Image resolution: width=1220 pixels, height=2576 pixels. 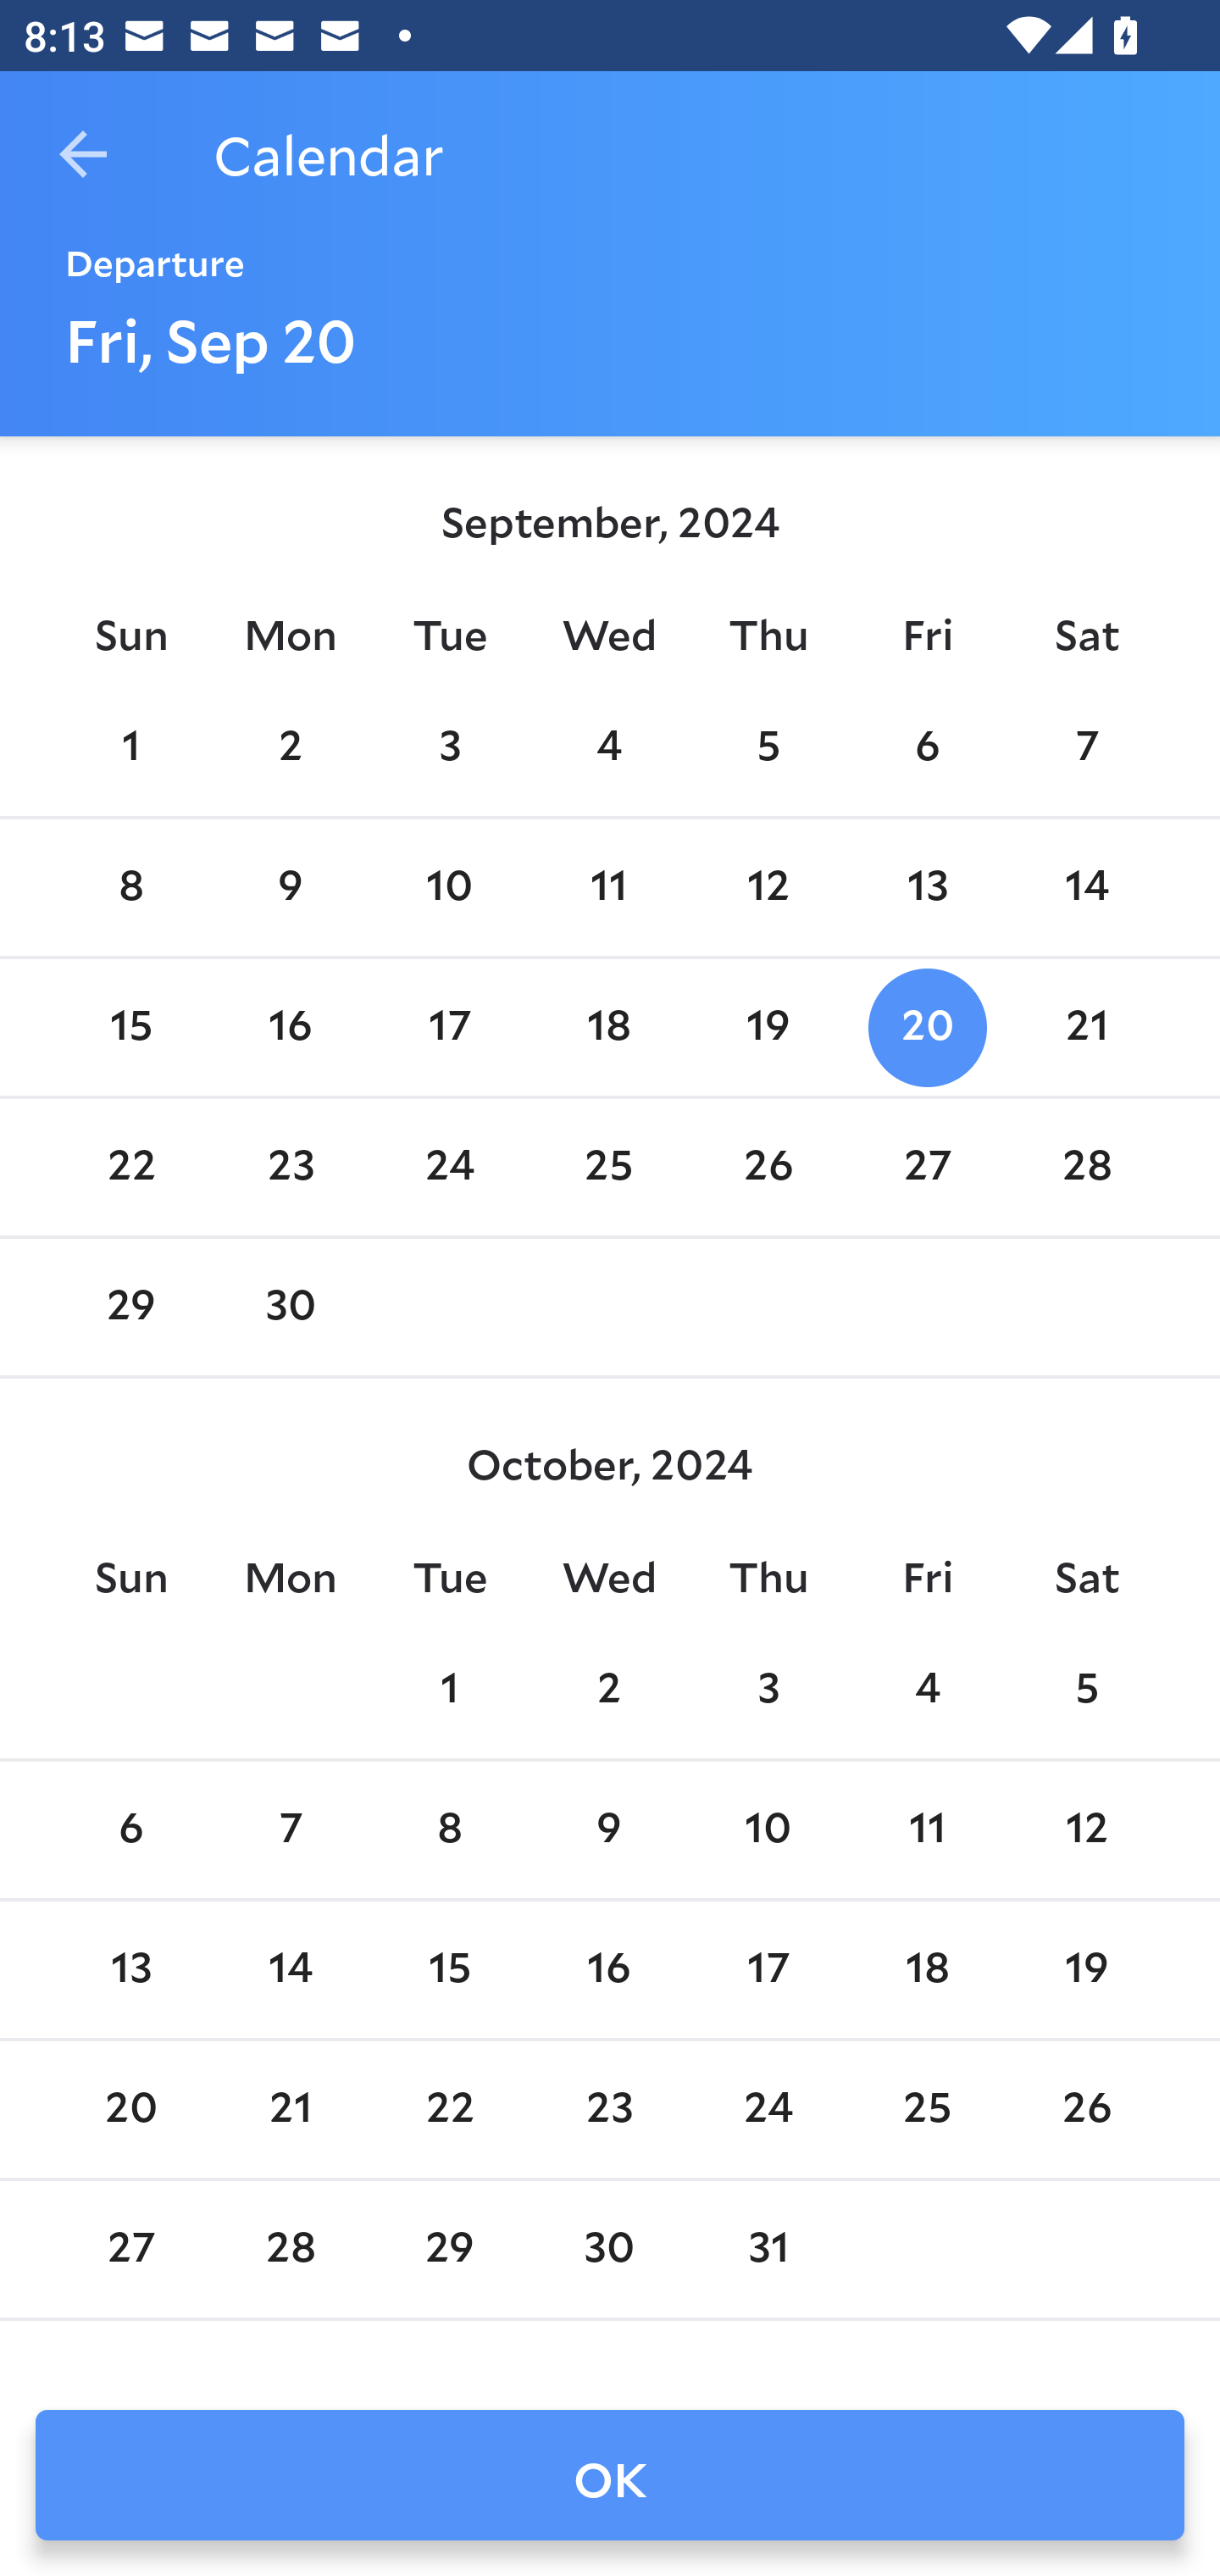 What do you see at coordinates (927, 747) in the screenshot?
I see `6` at bounding box center [927, 747].